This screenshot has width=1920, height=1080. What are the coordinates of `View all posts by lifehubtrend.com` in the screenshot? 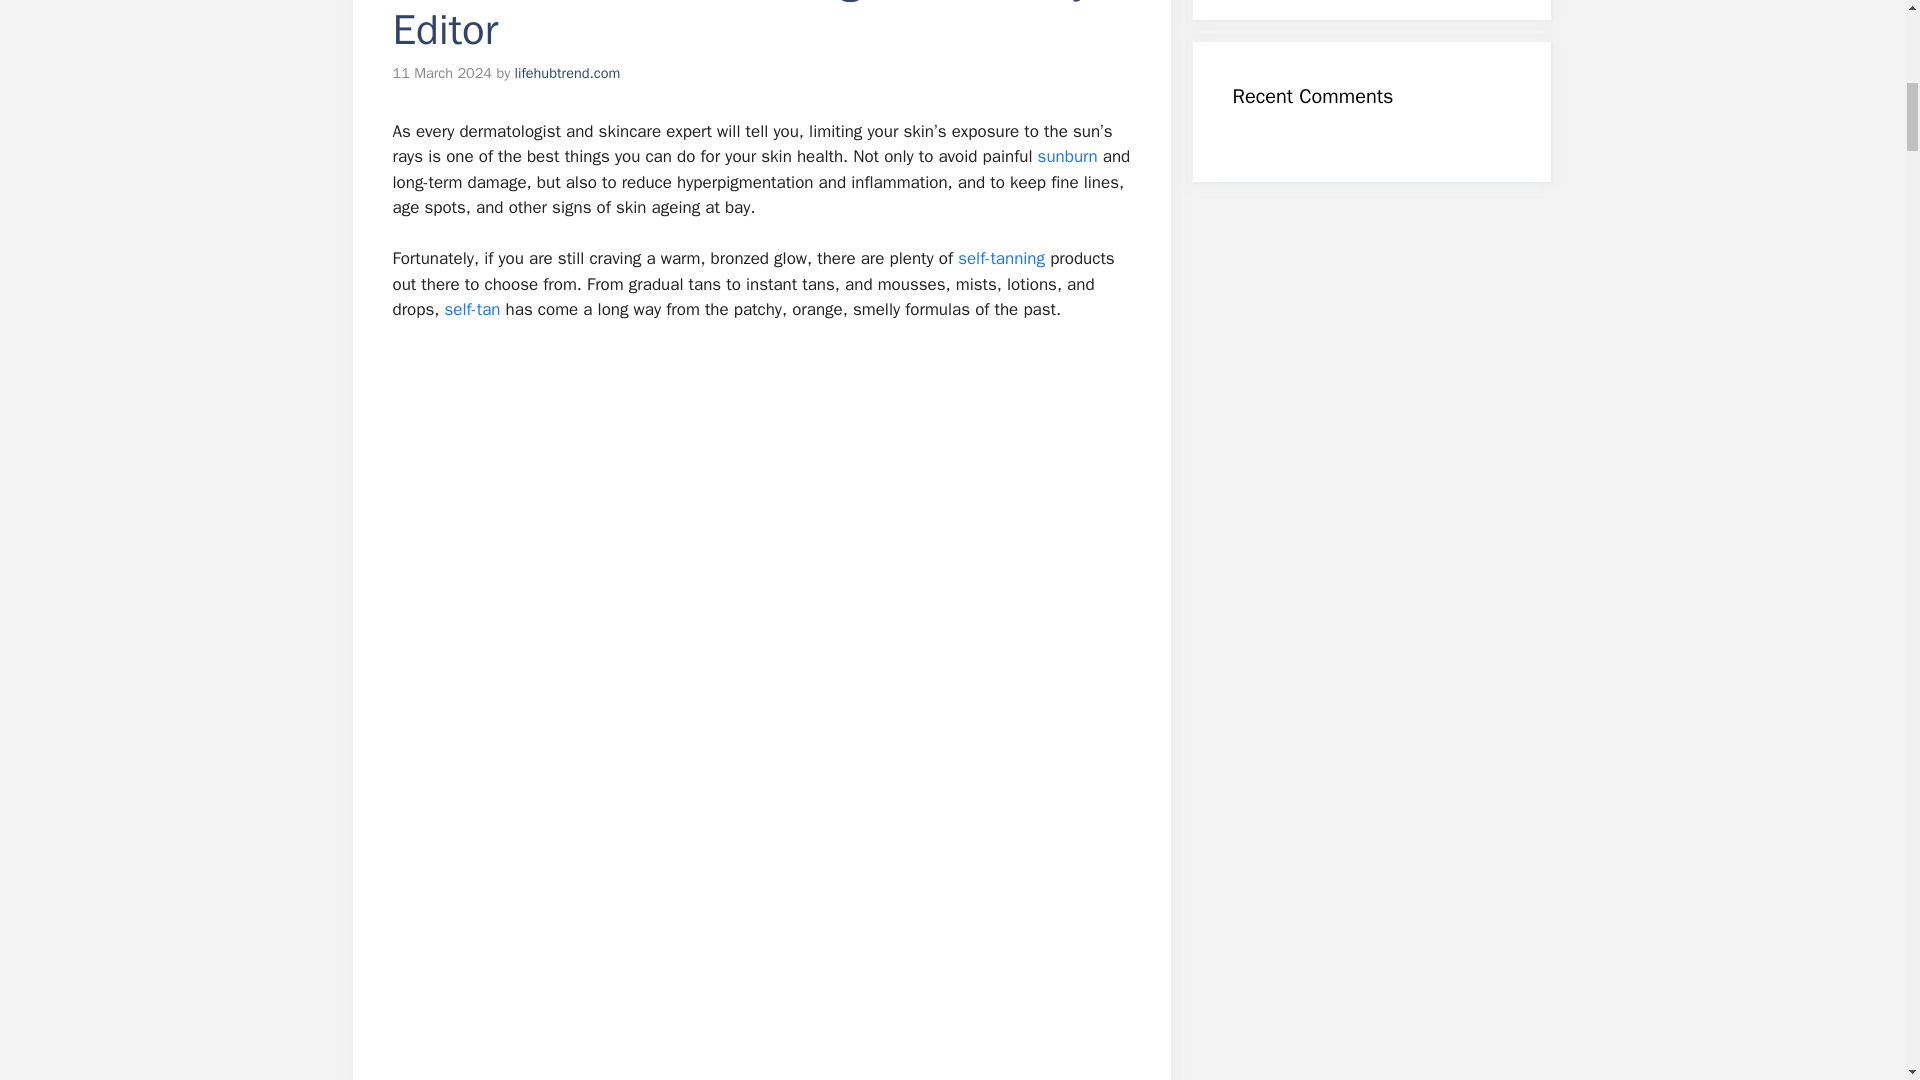 It's located at (567, 72).